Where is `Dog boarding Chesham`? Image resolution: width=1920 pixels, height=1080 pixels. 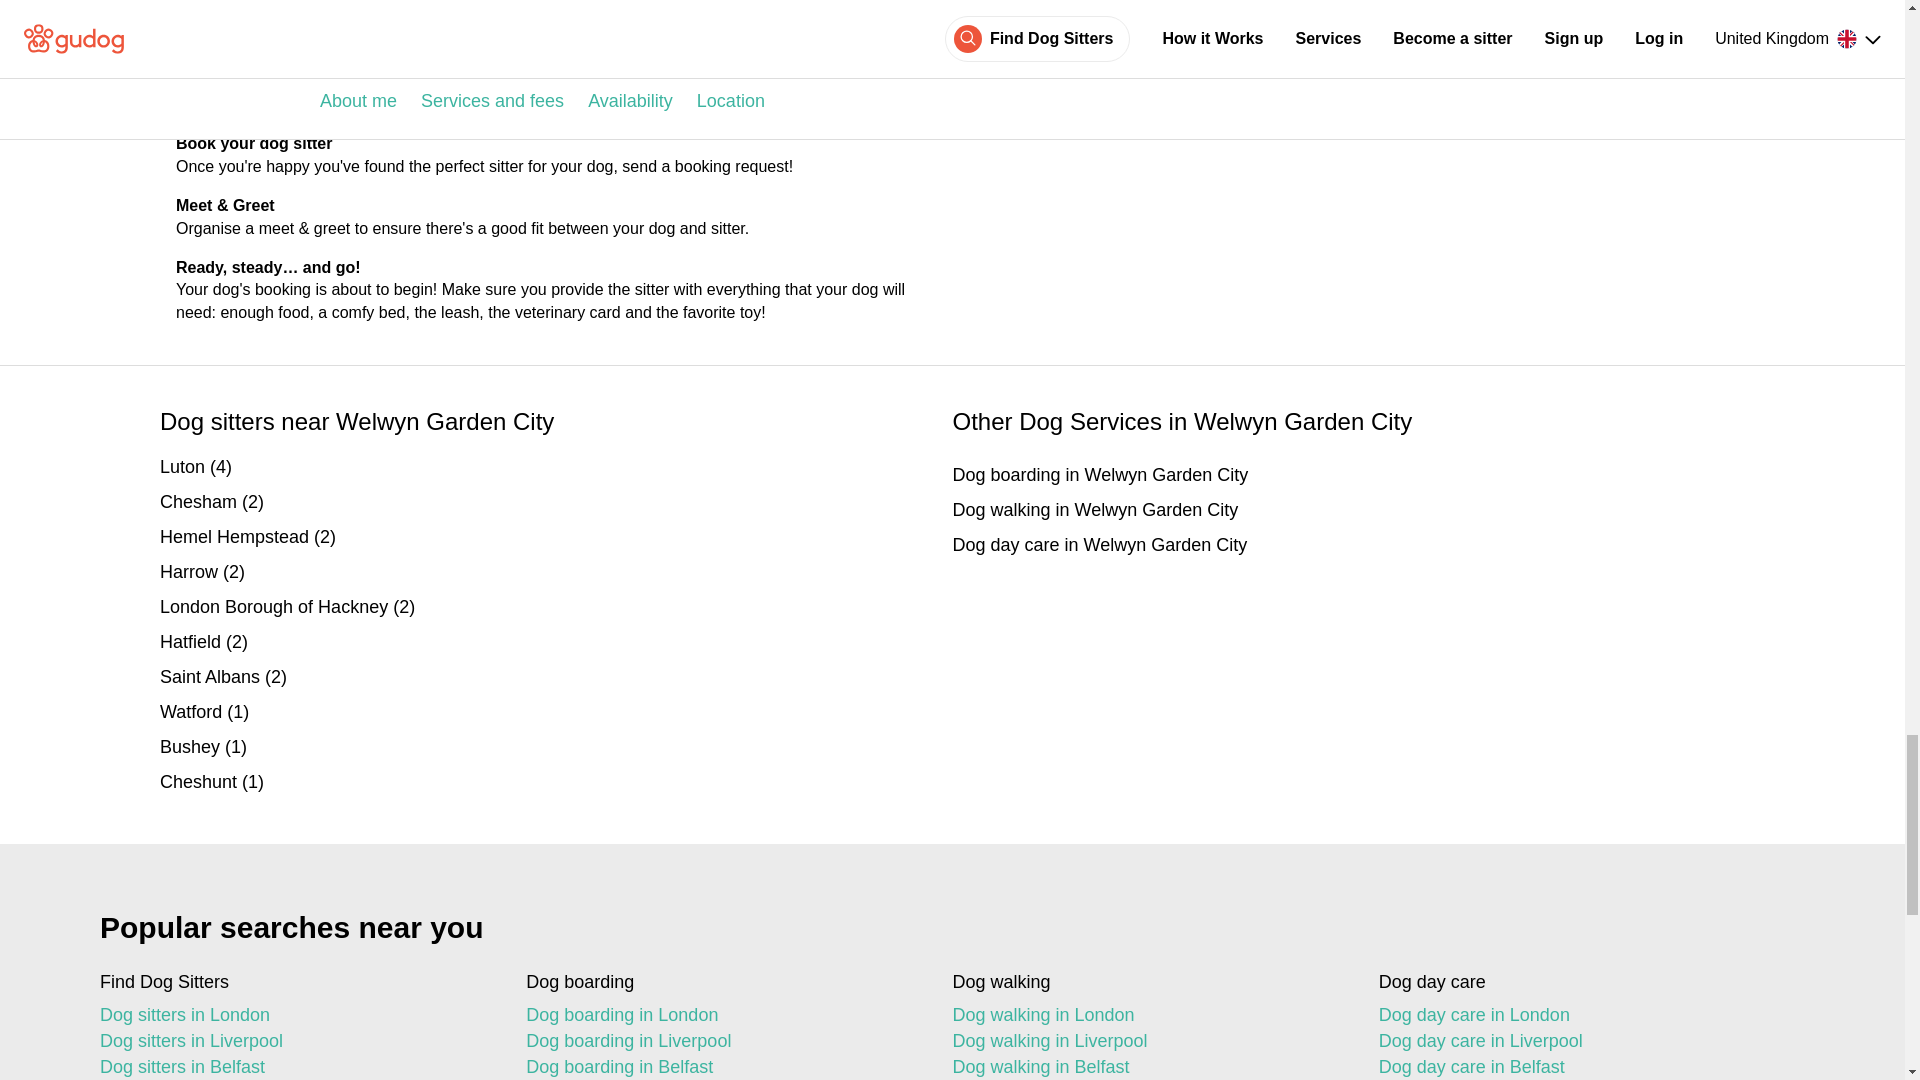 Dog boarding Chesham is located at coordinates (556, 502).